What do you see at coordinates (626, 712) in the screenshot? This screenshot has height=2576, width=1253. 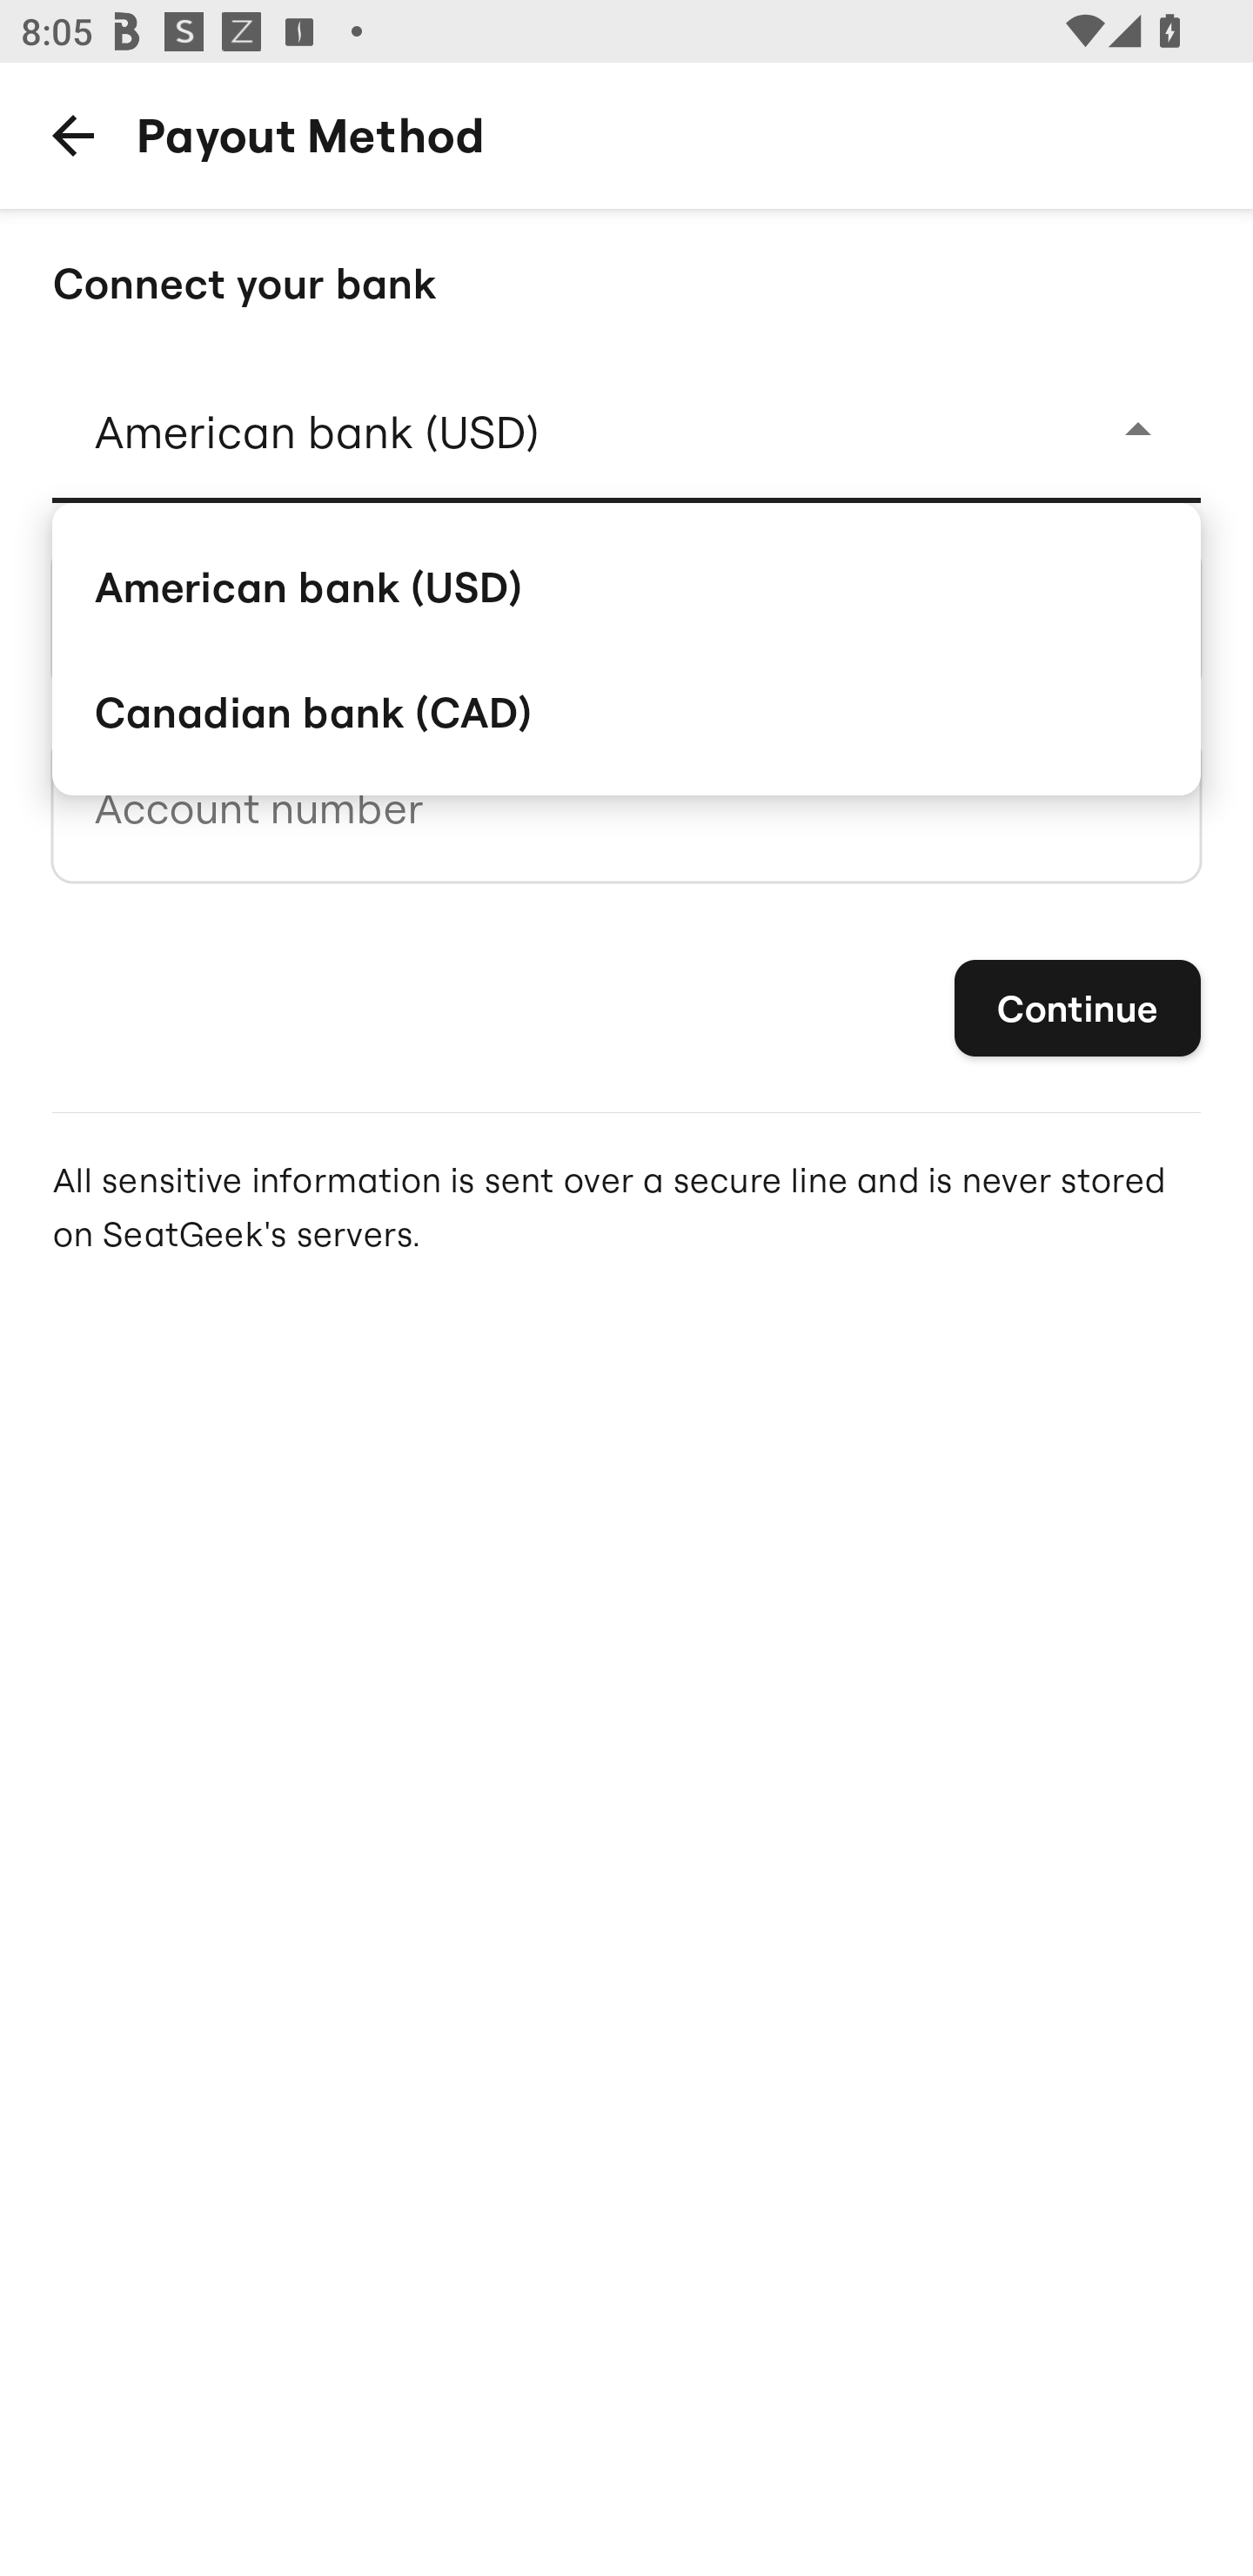 I see `Canadian bank (CAD)` at bounding box center [626, 712].